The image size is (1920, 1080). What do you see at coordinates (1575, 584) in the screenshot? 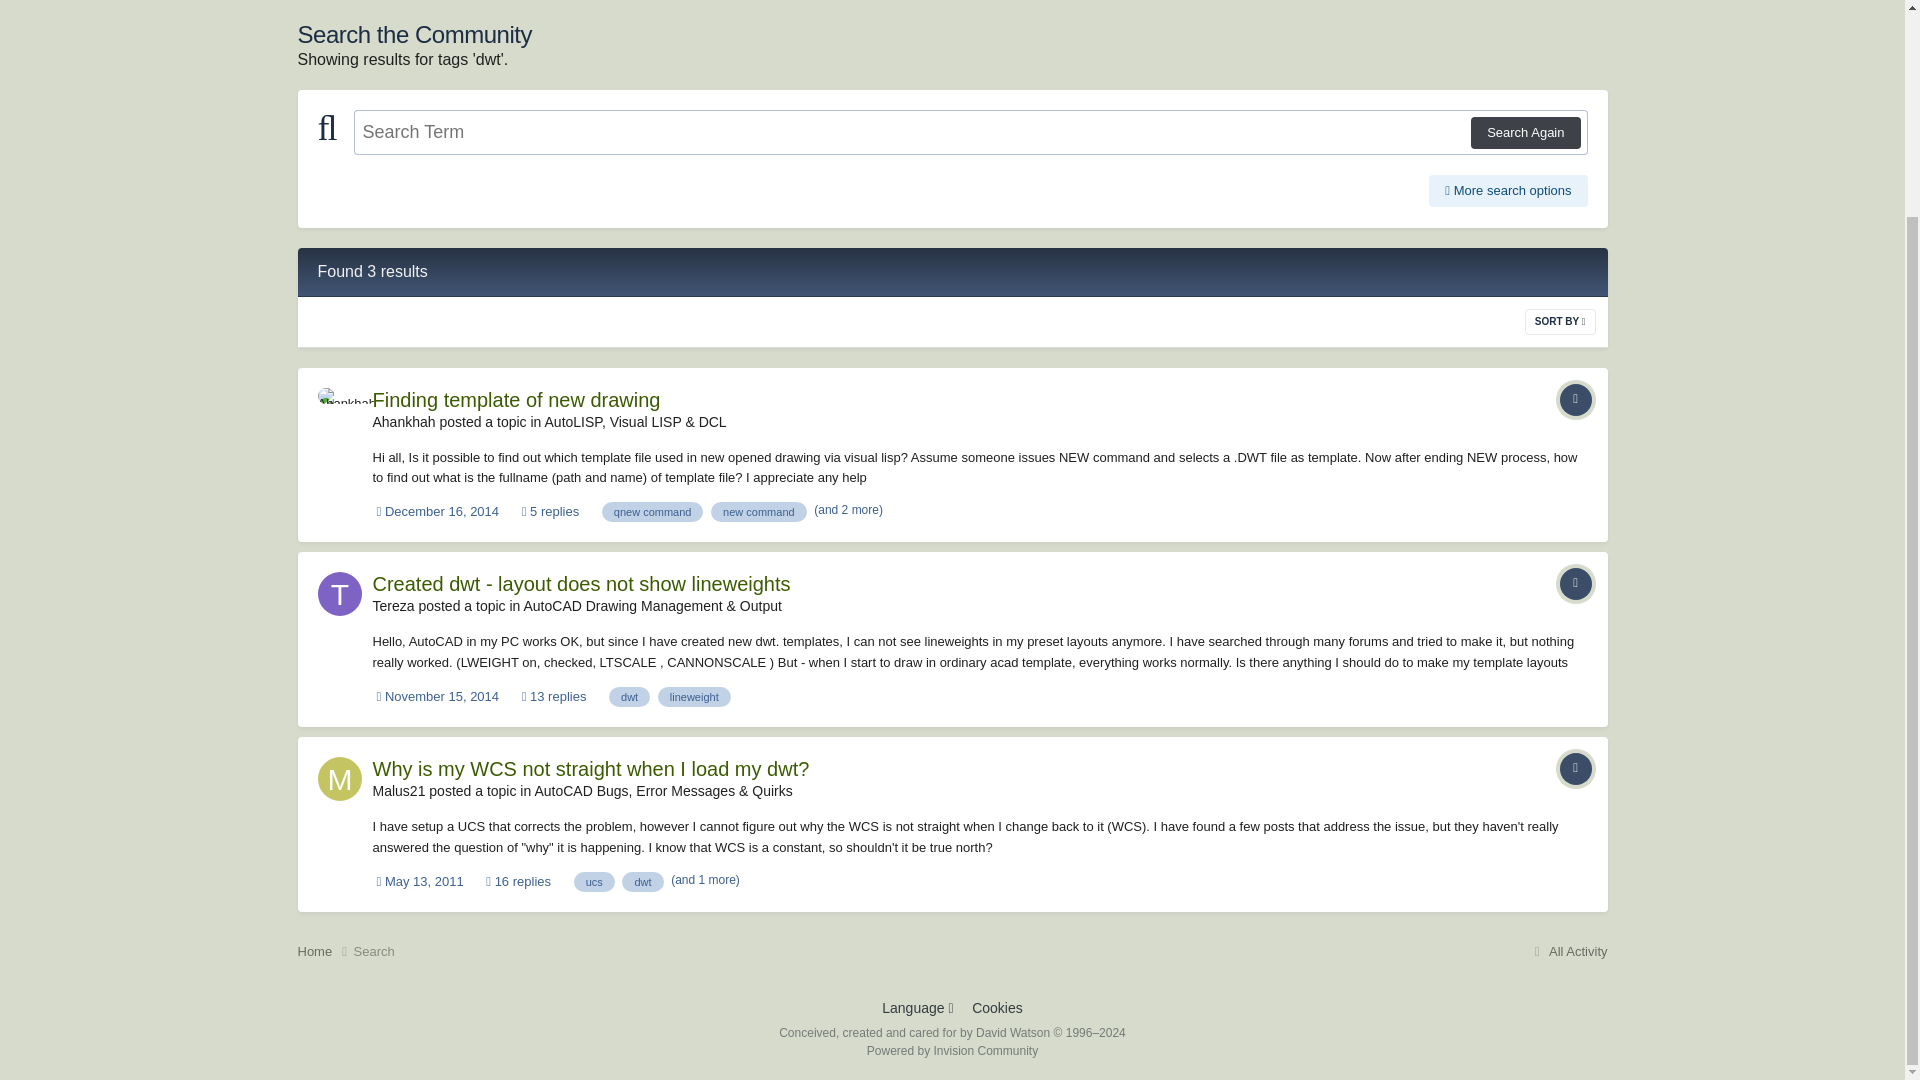
I see `Topic` at bounding box center [1575, 584].